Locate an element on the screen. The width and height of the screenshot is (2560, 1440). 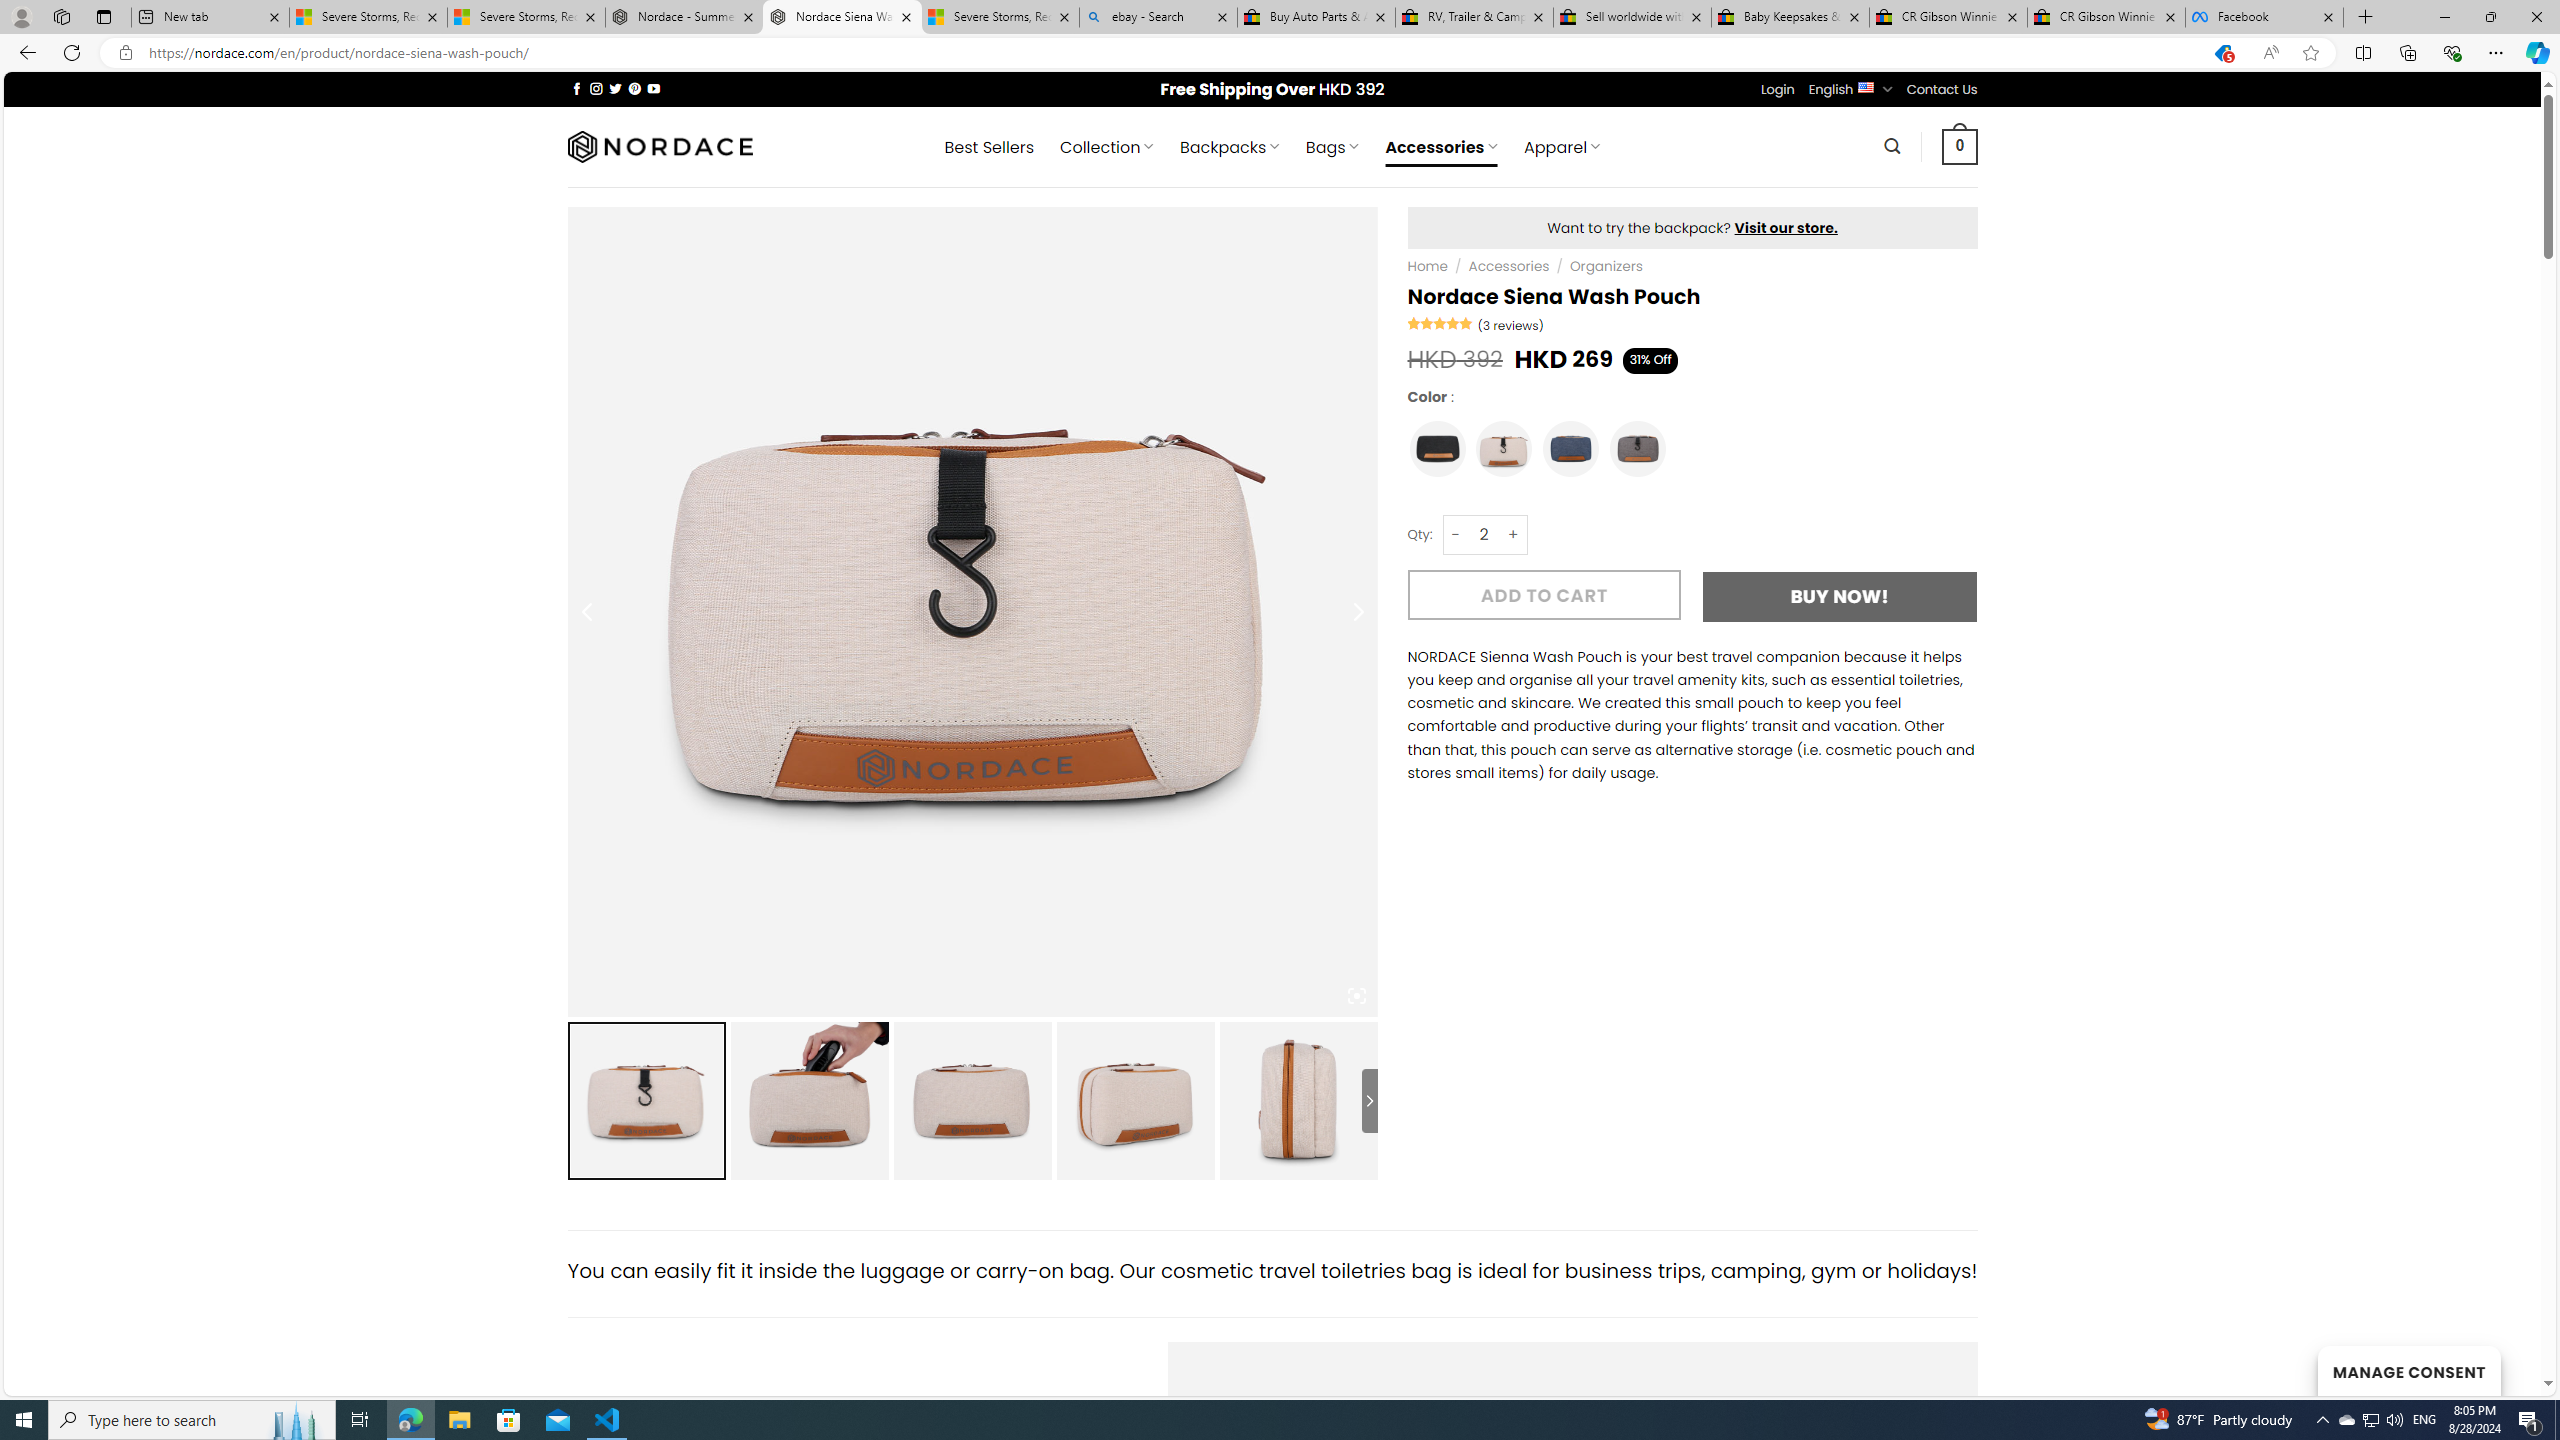
Tab actions menu is located at coordinates (104, 16).